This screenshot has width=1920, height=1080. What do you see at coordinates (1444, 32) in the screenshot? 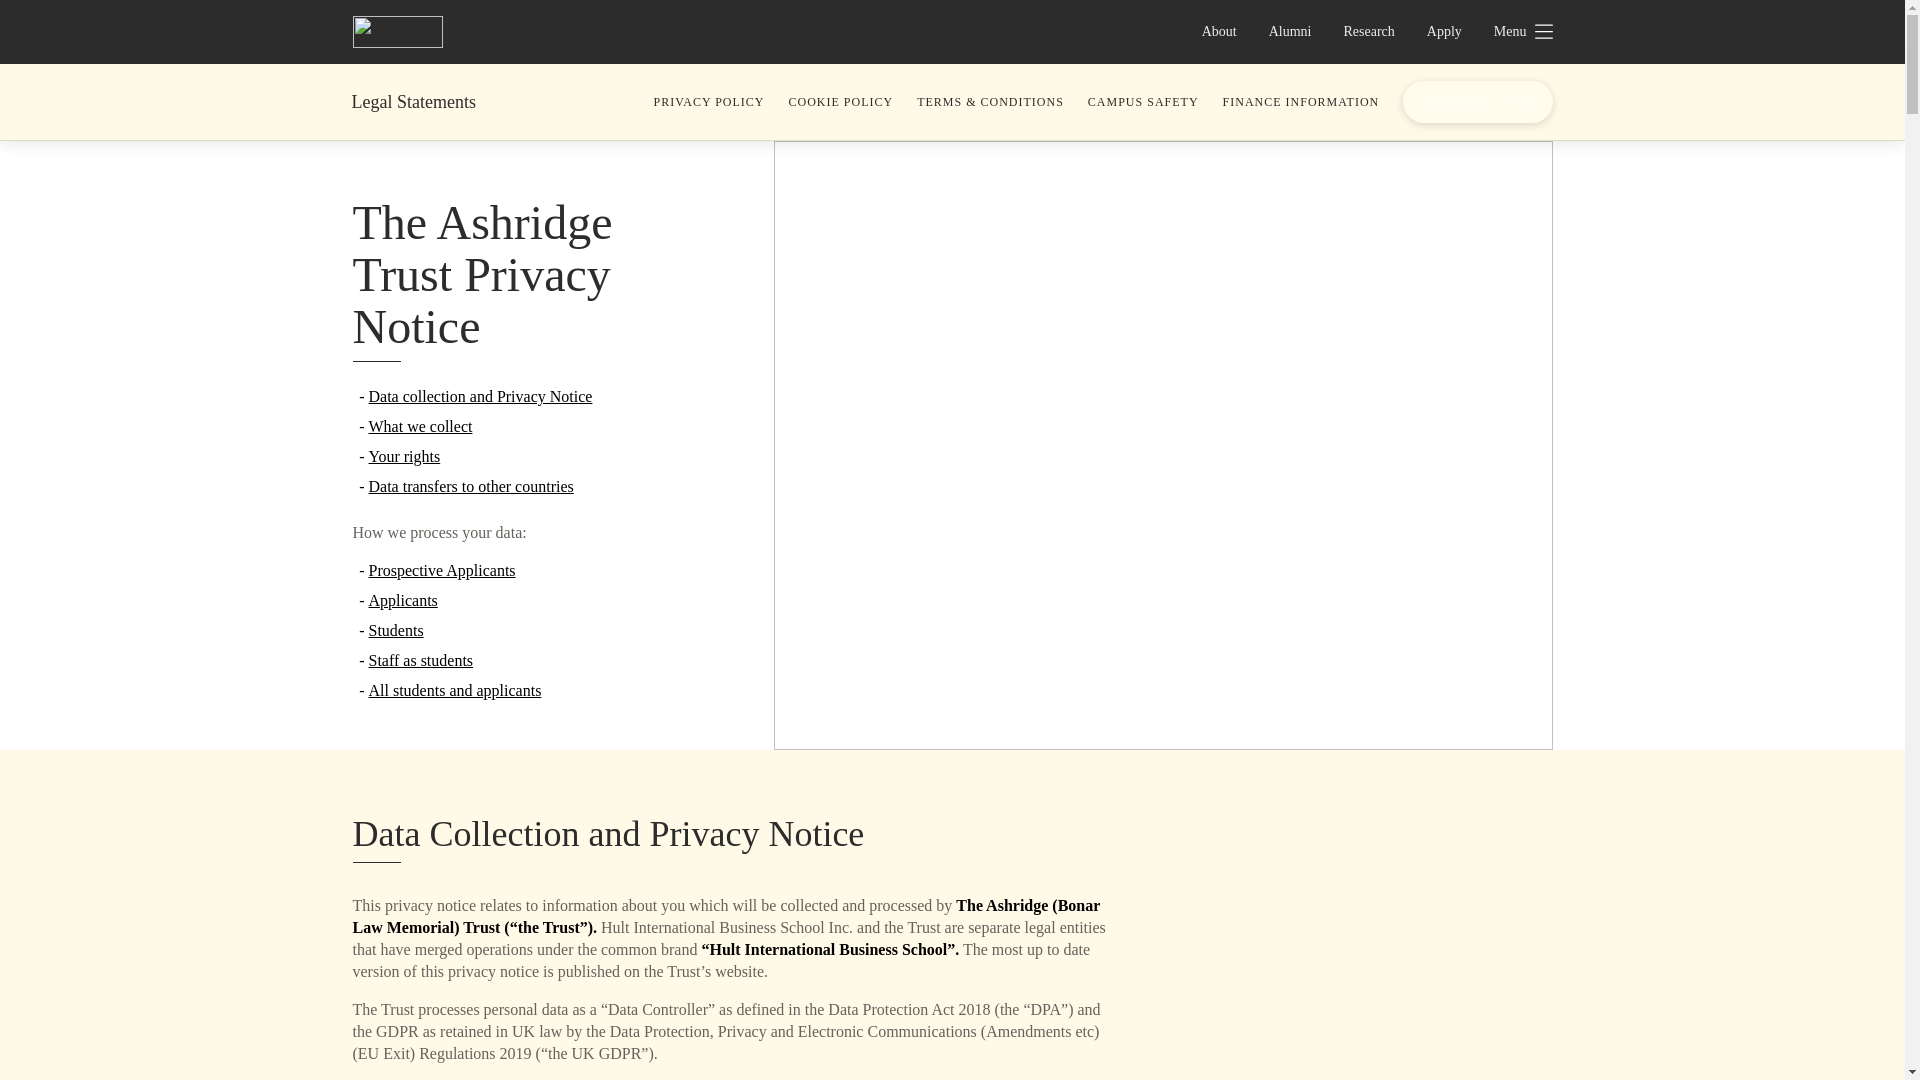
I see `Apply` at bounding box center [1444, 32].